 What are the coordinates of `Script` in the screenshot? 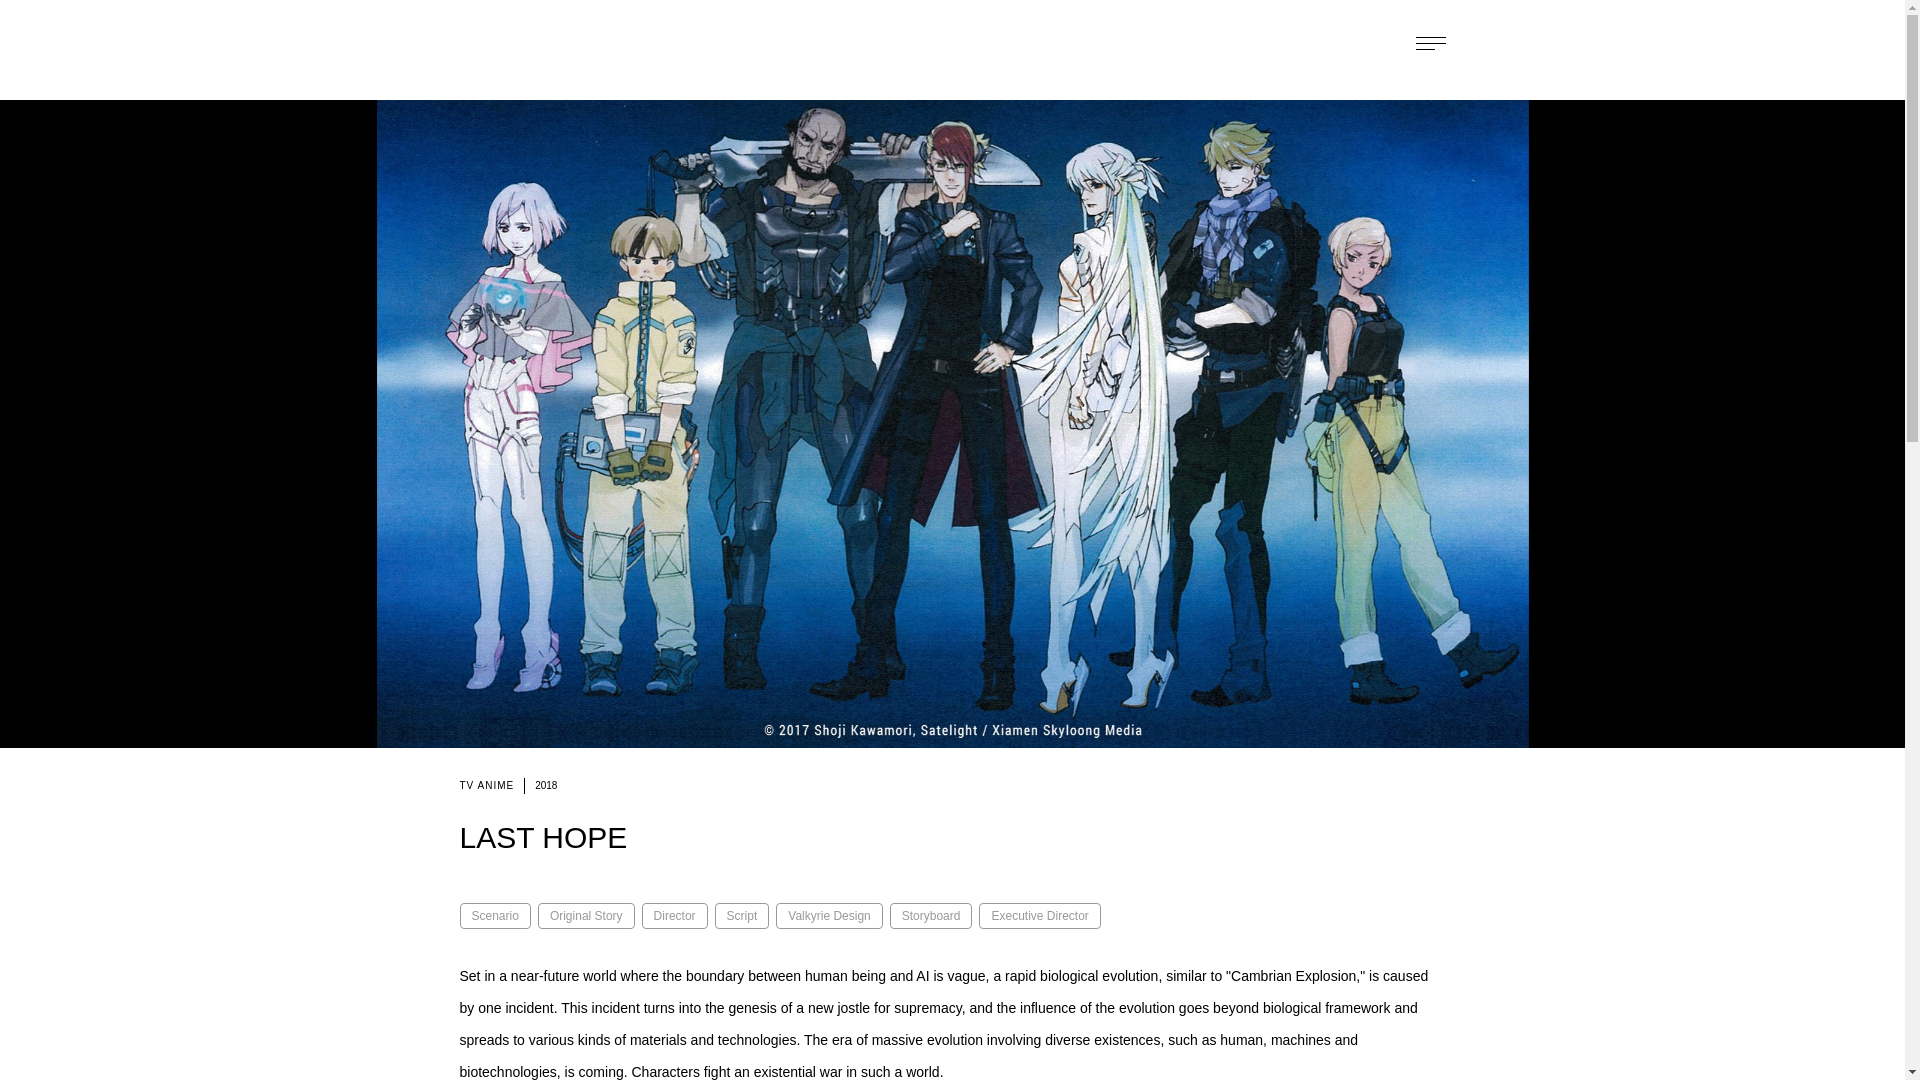 It's located at (742, 915).